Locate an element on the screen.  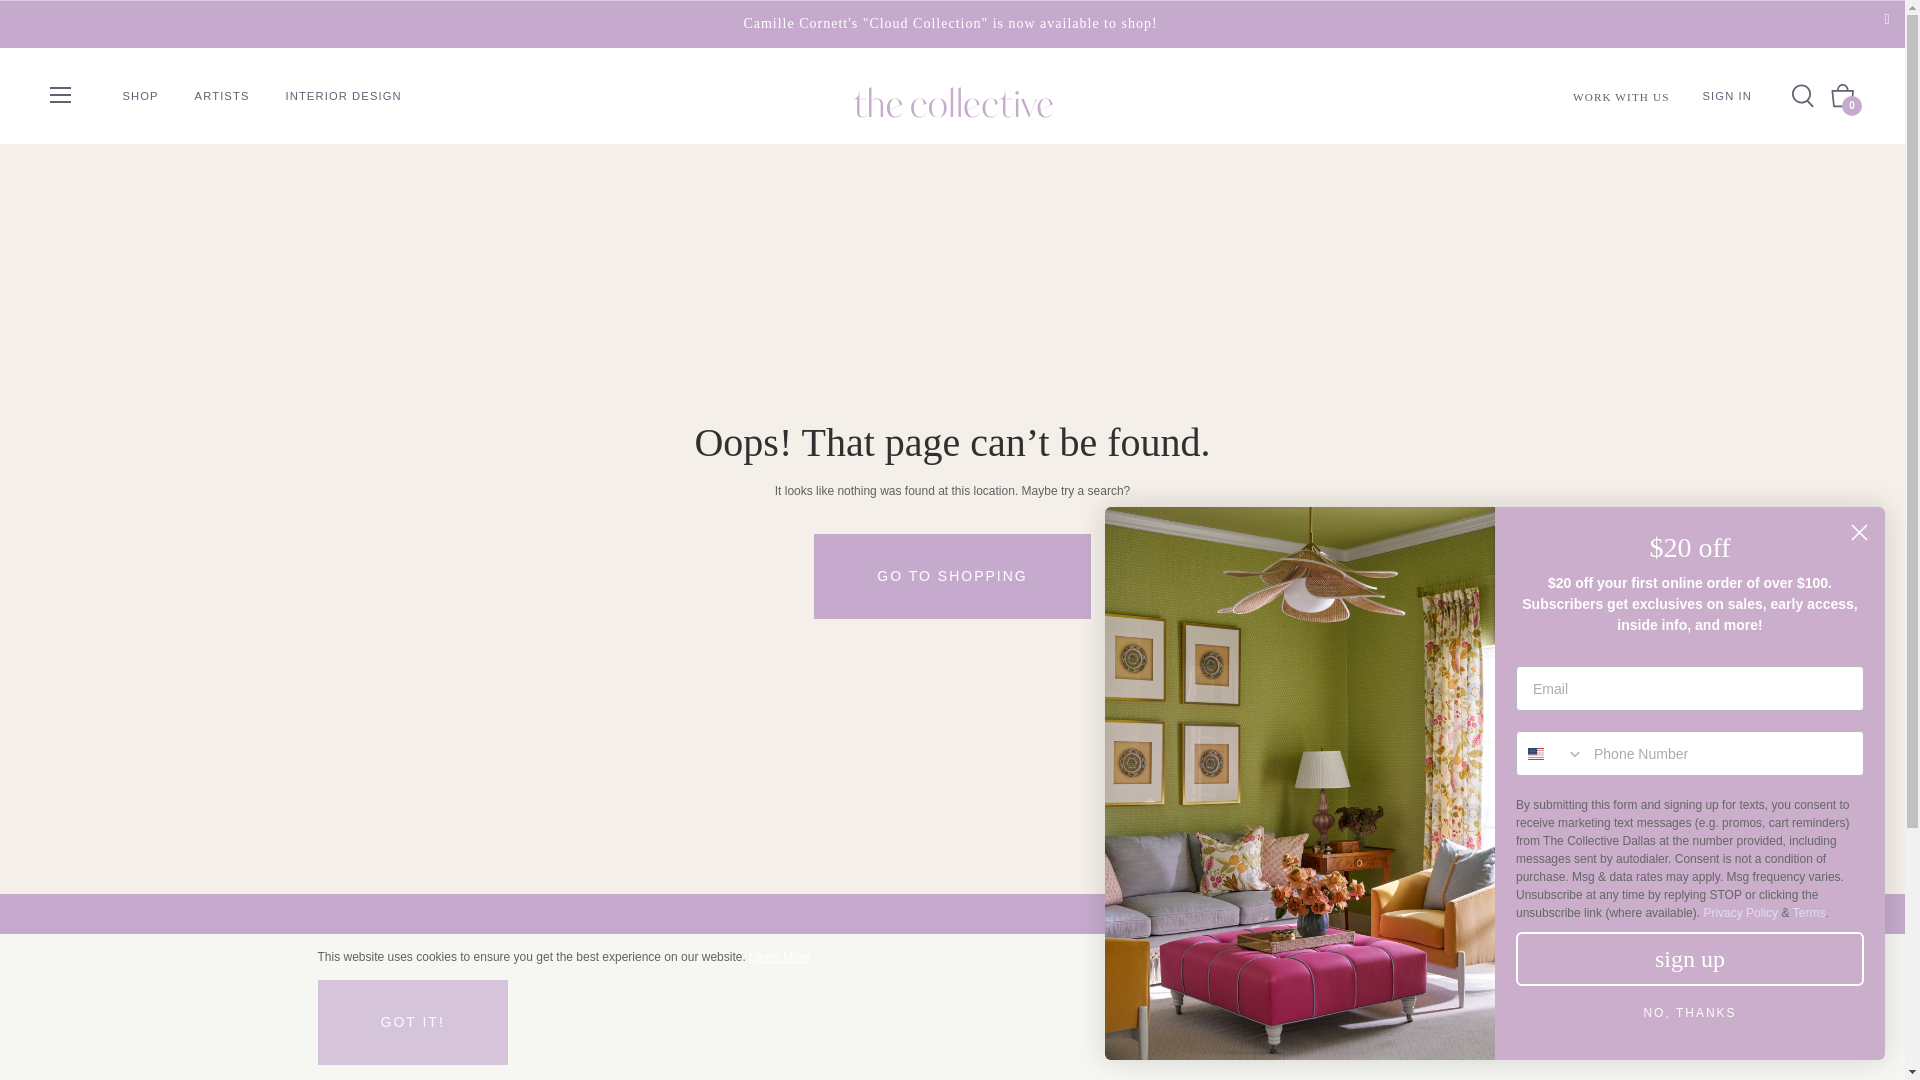
United States is located at coordinates (1536, 754).